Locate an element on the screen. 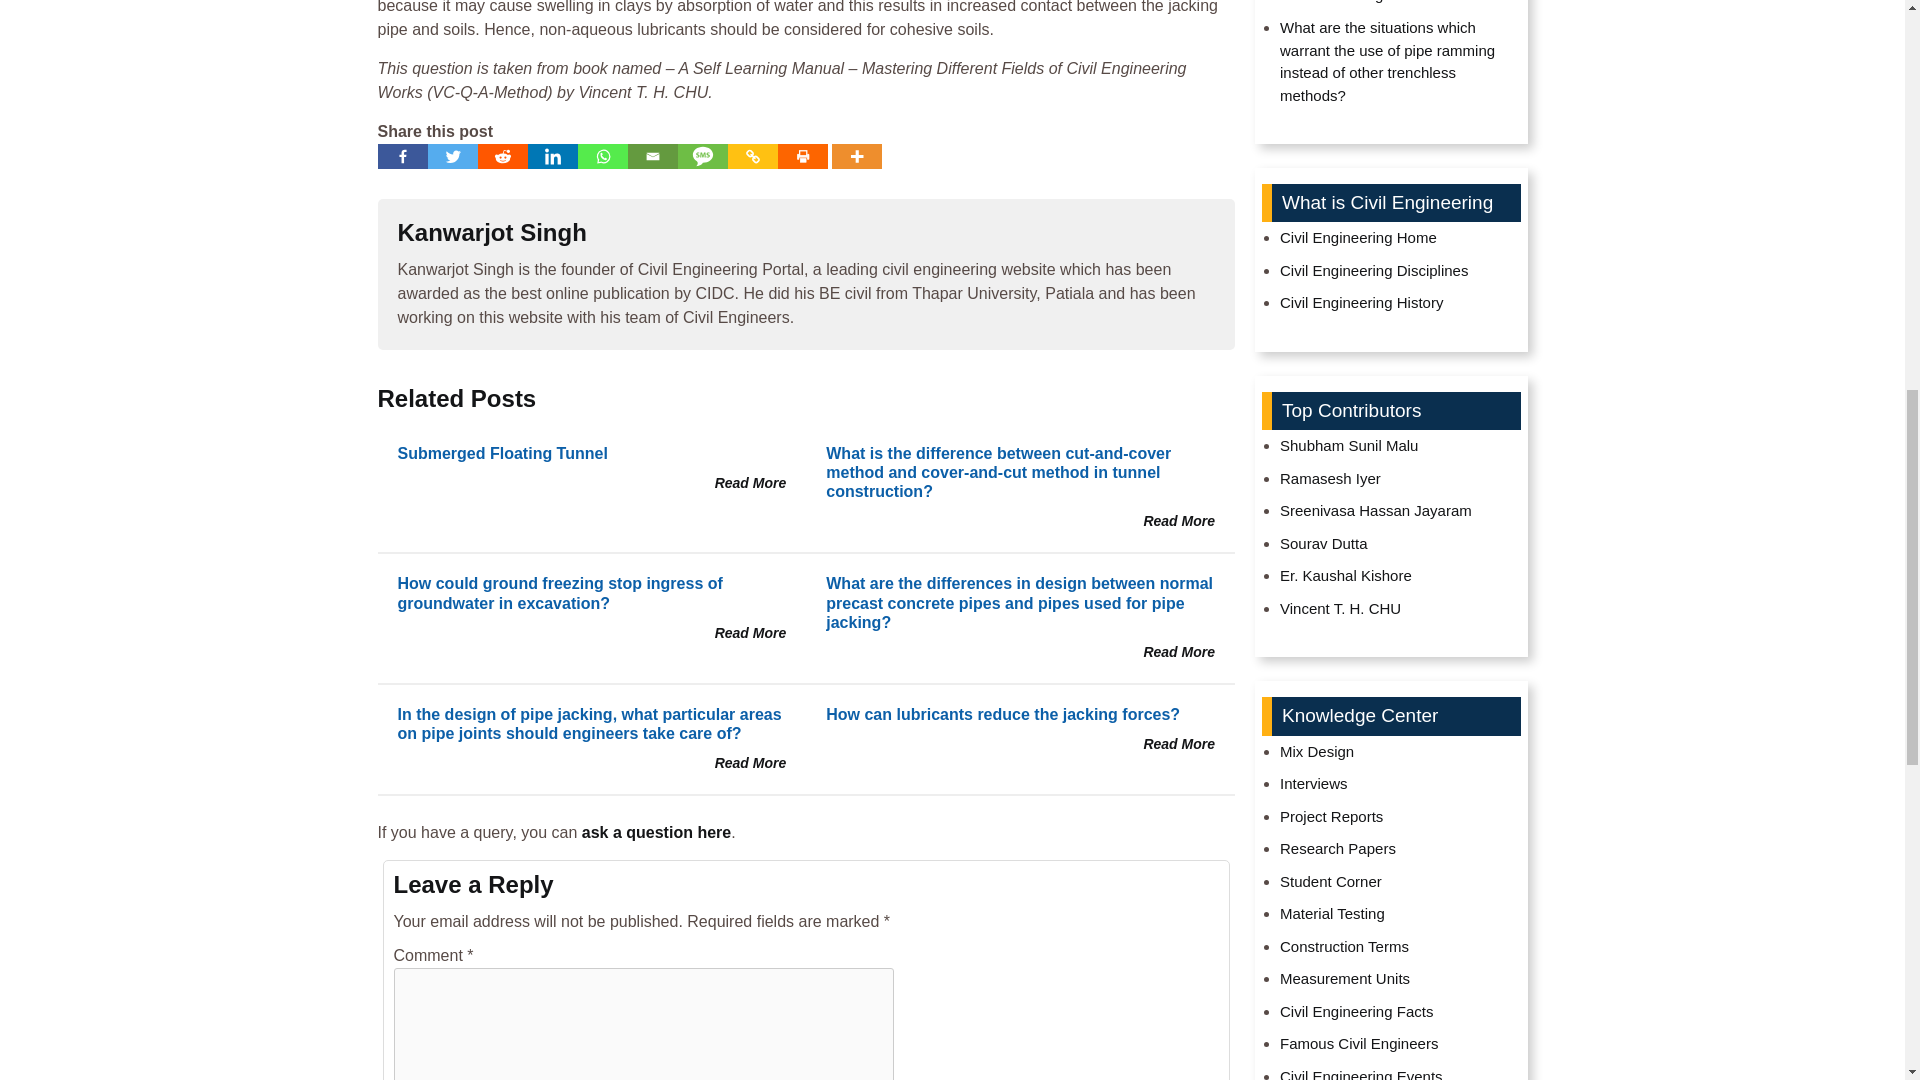 The width and height of the screenshot is (1920, 1080). Whatsapp is located at coordinates (602, 156).